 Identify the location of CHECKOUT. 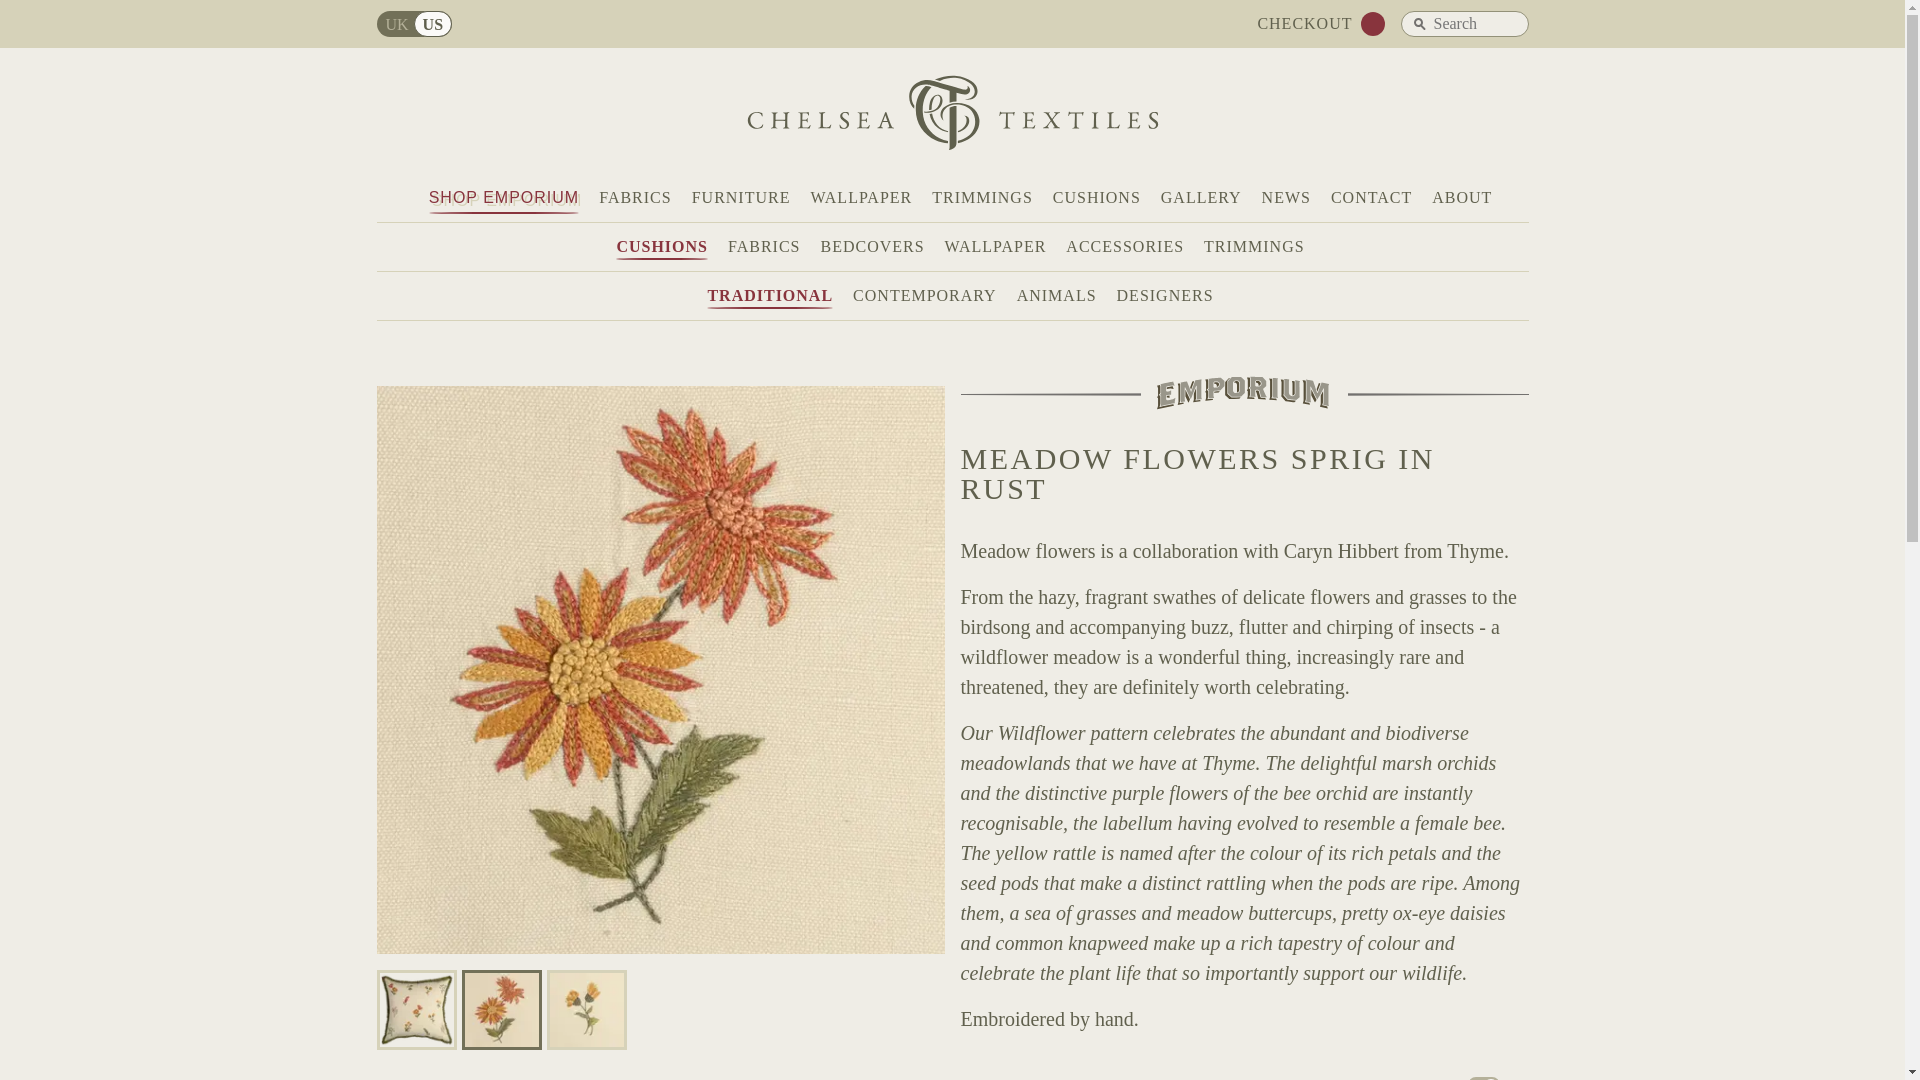
(1304, 24).